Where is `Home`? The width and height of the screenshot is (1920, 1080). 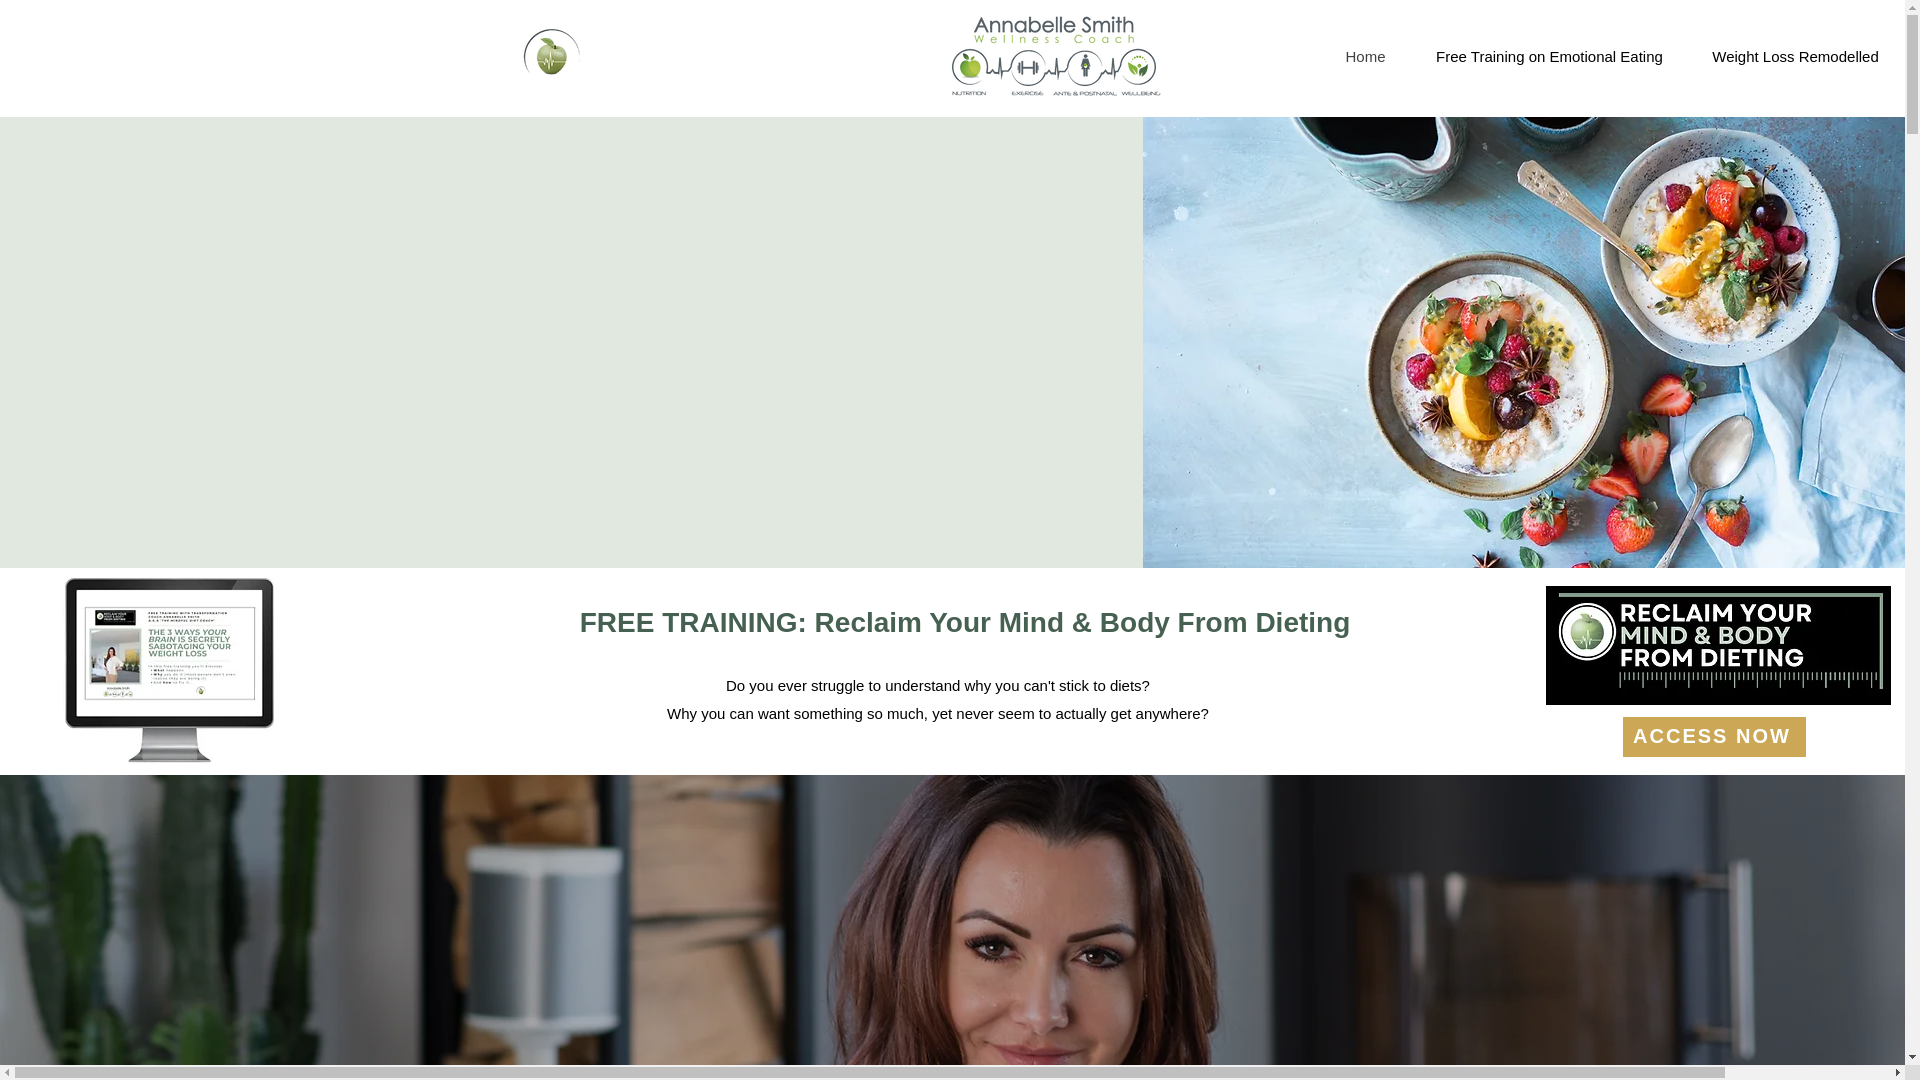
Home is located at coordinates (1366, 57).